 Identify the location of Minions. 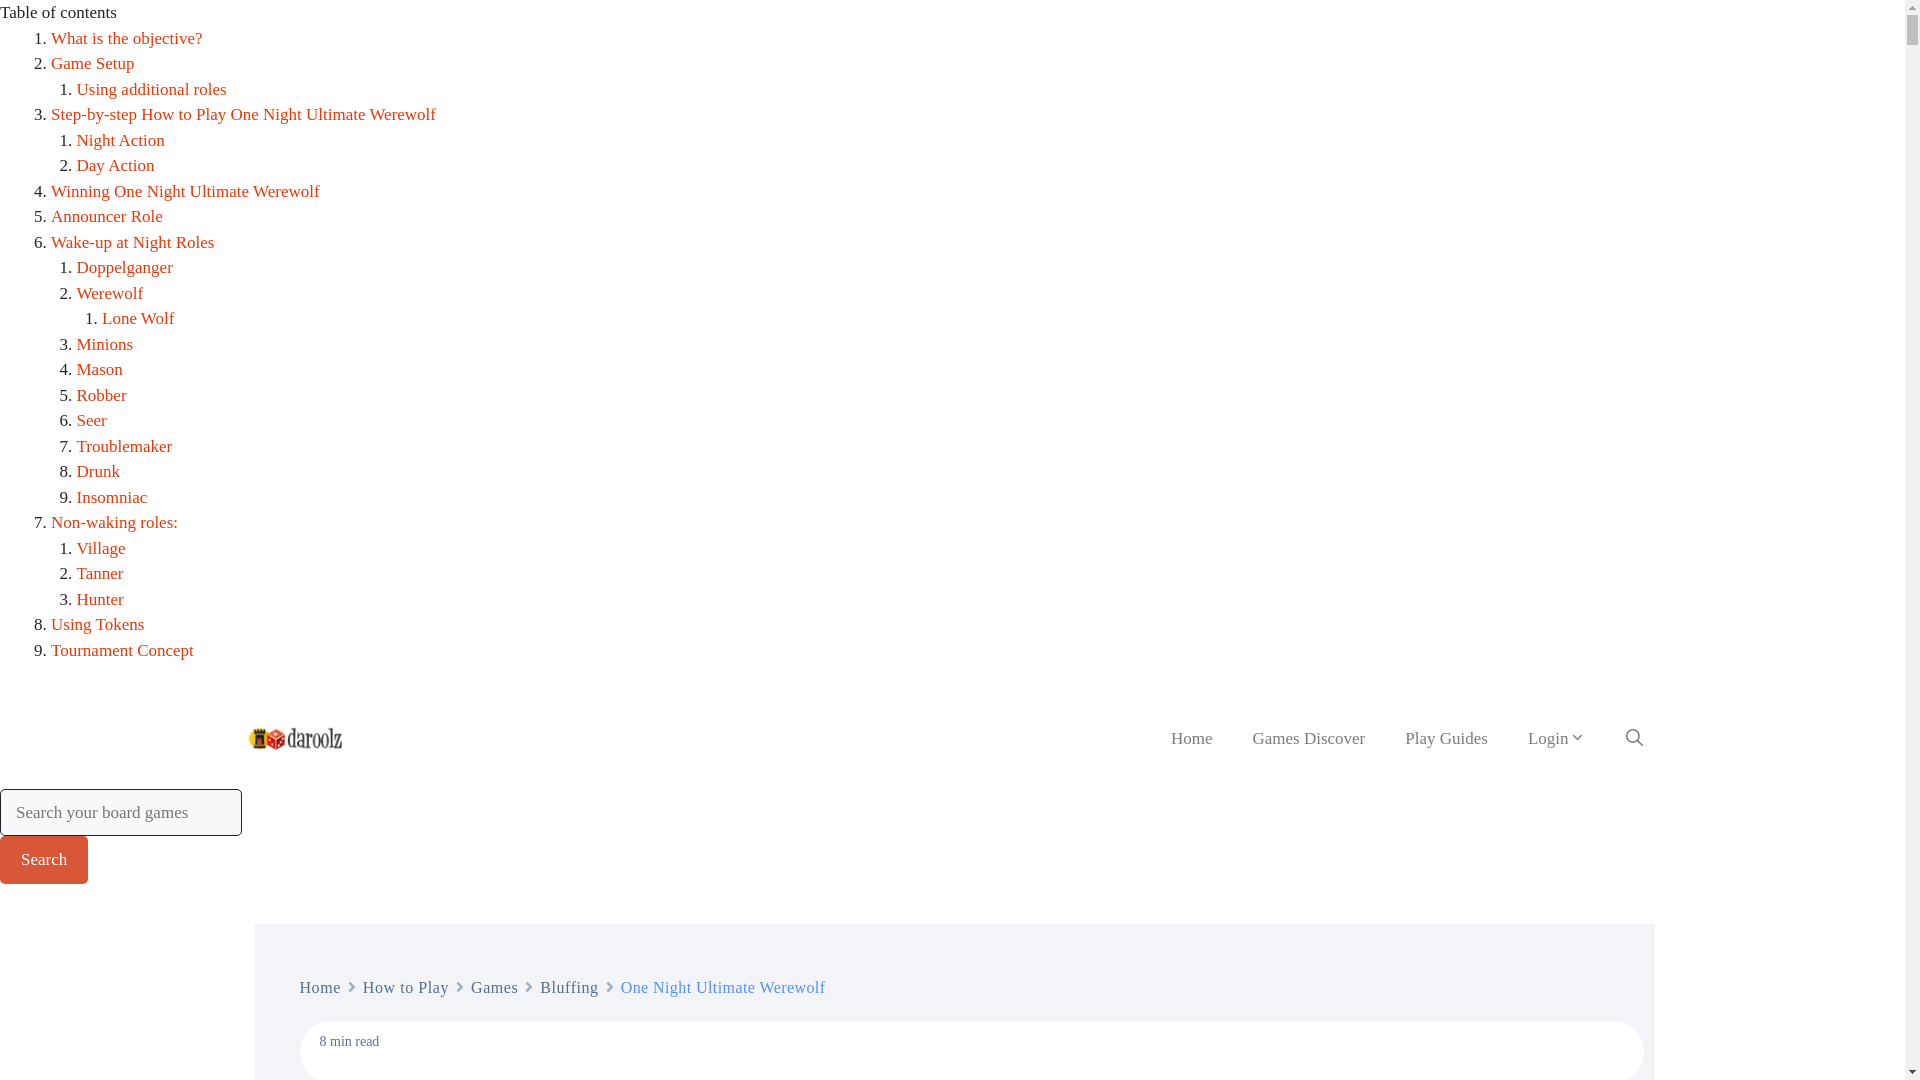
(104, 343).